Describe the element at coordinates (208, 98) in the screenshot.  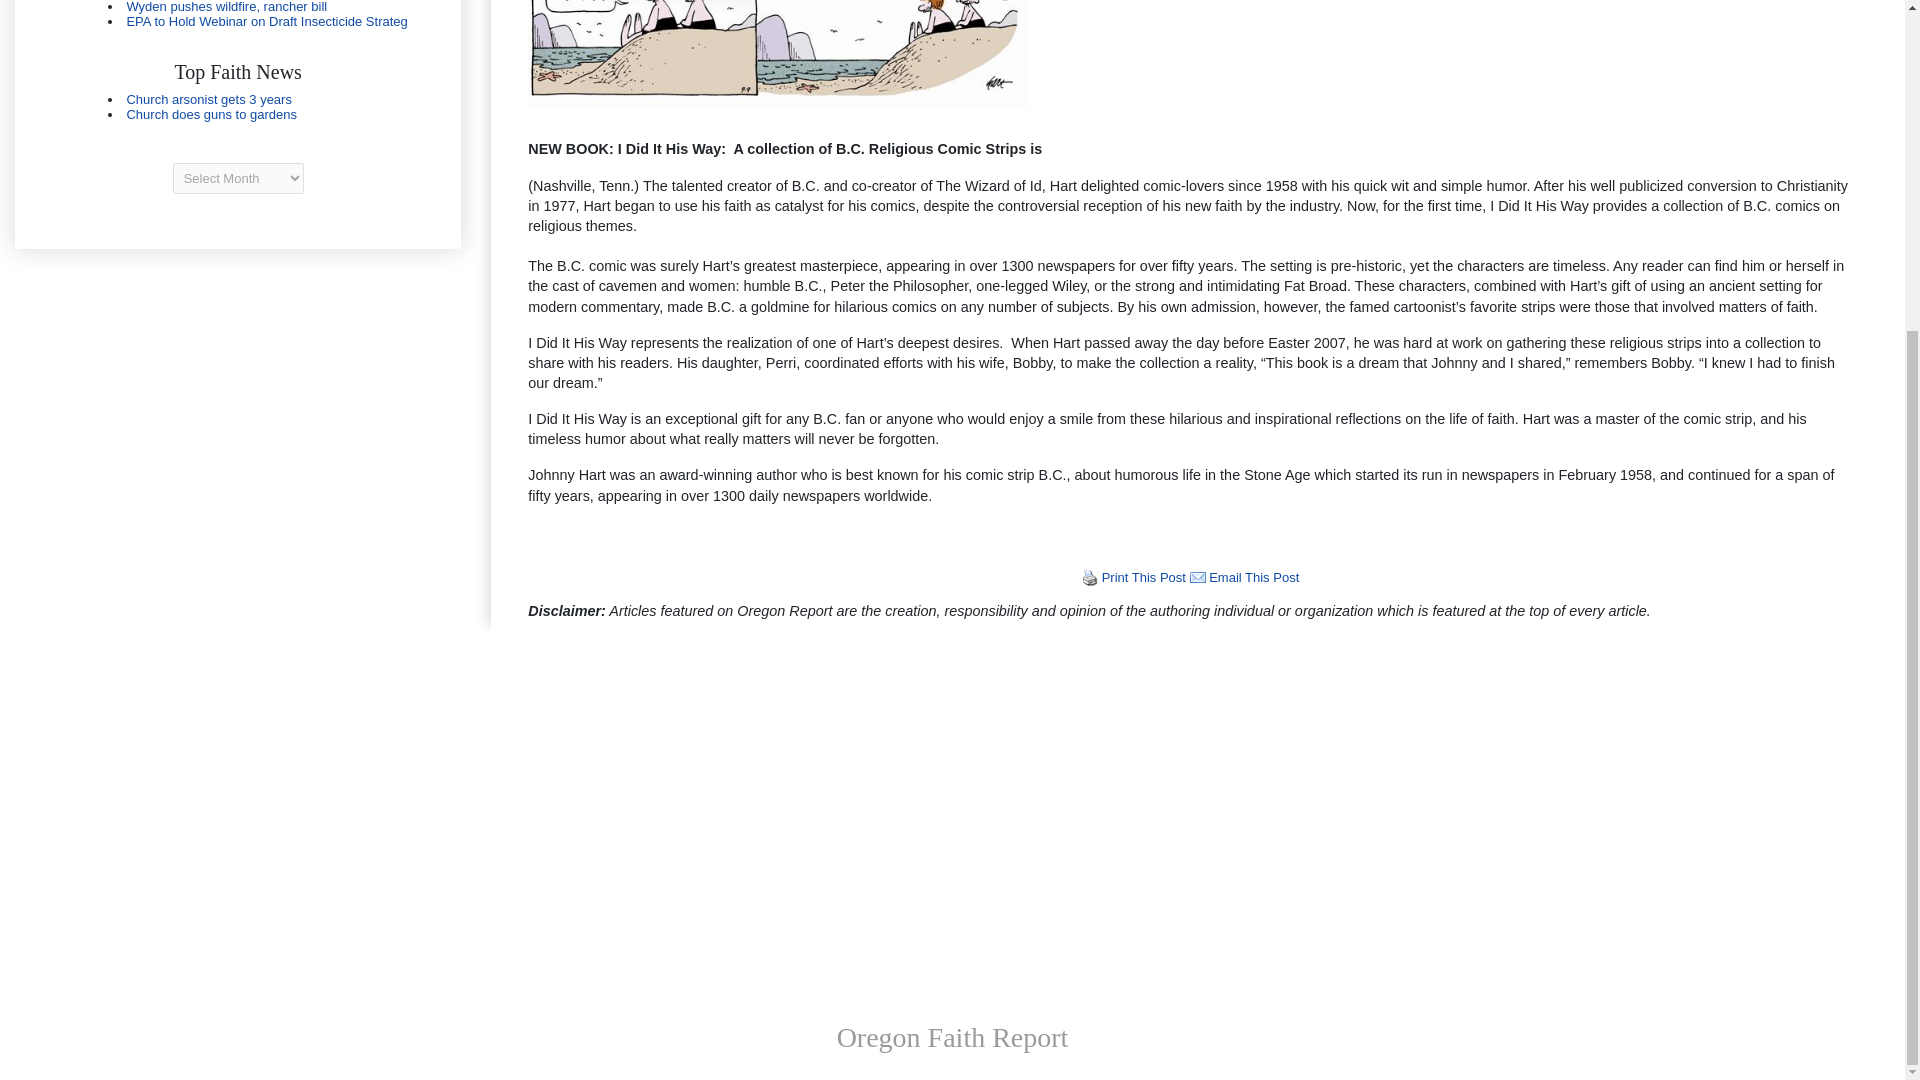
I see `Church arsonist gets 3 years` at that location.